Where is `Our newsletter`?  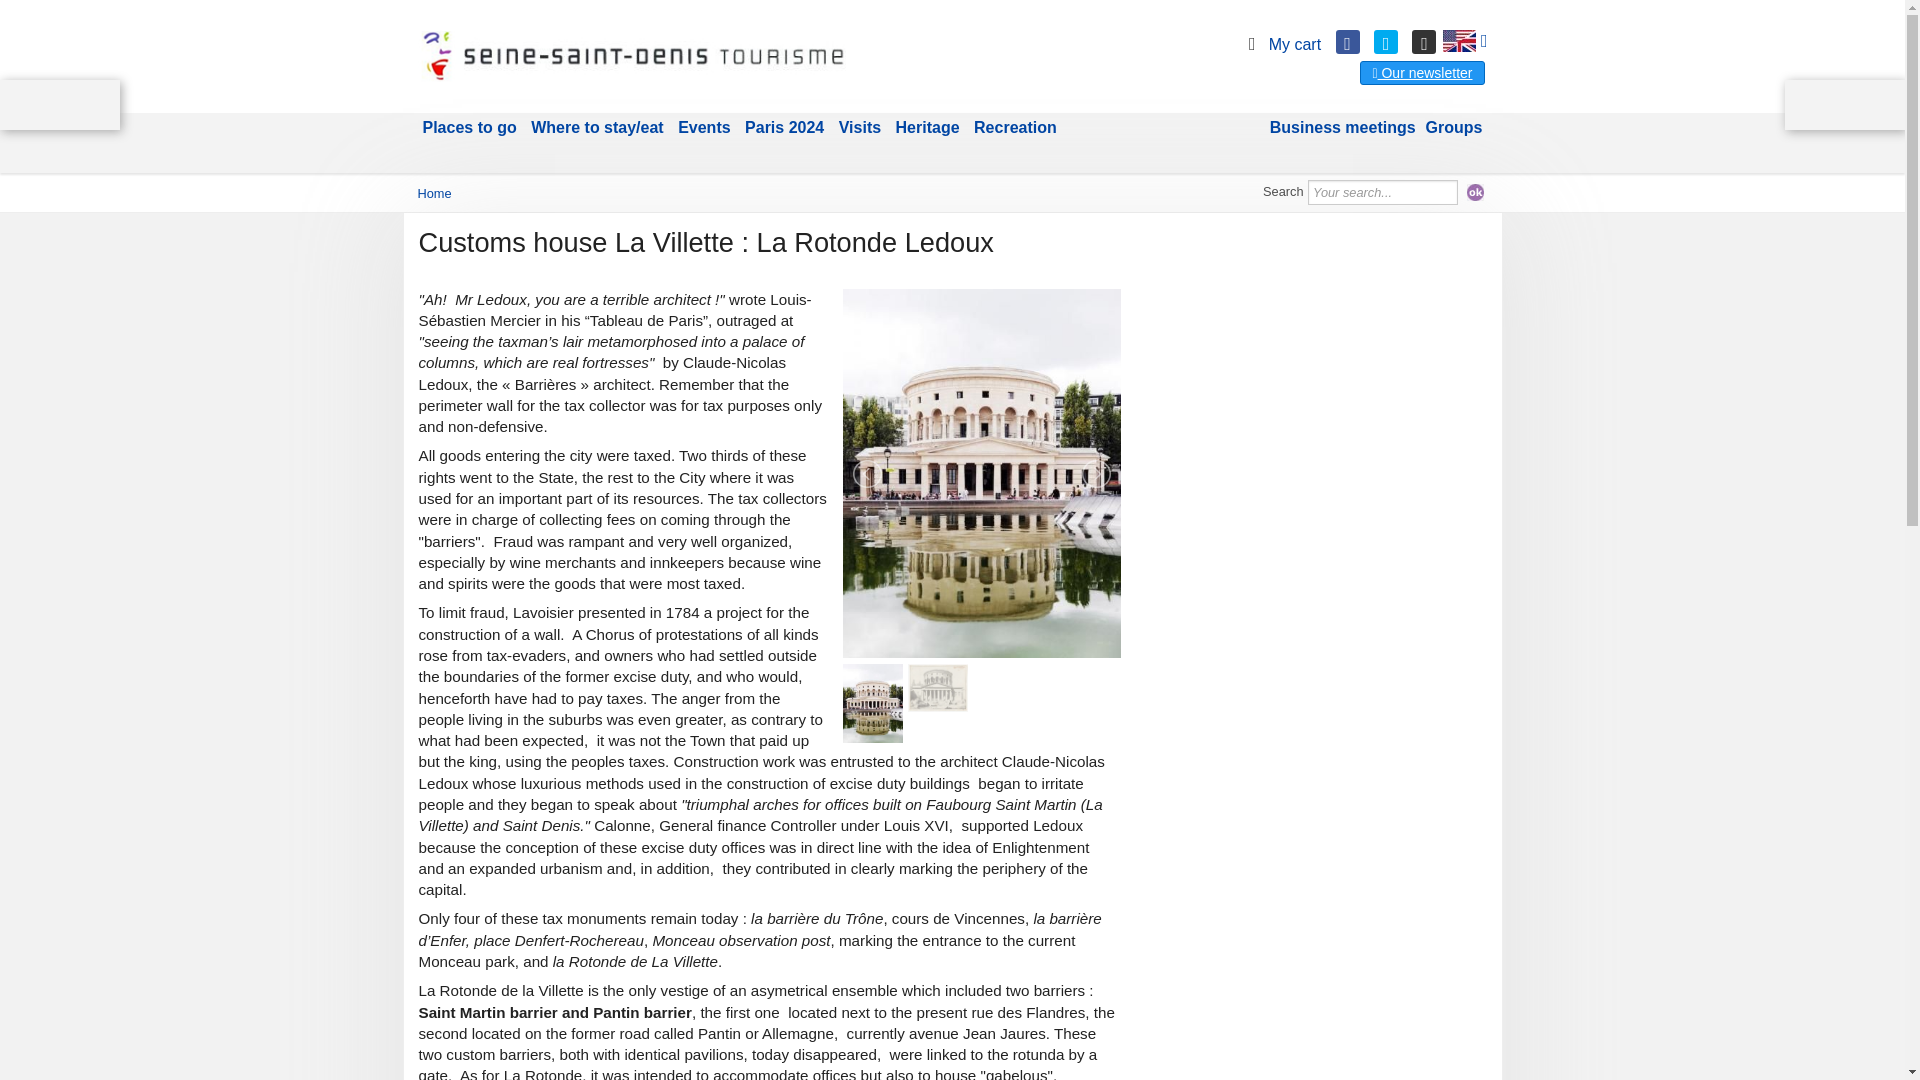
Our newsletter is located at coordinates (1422, 72).